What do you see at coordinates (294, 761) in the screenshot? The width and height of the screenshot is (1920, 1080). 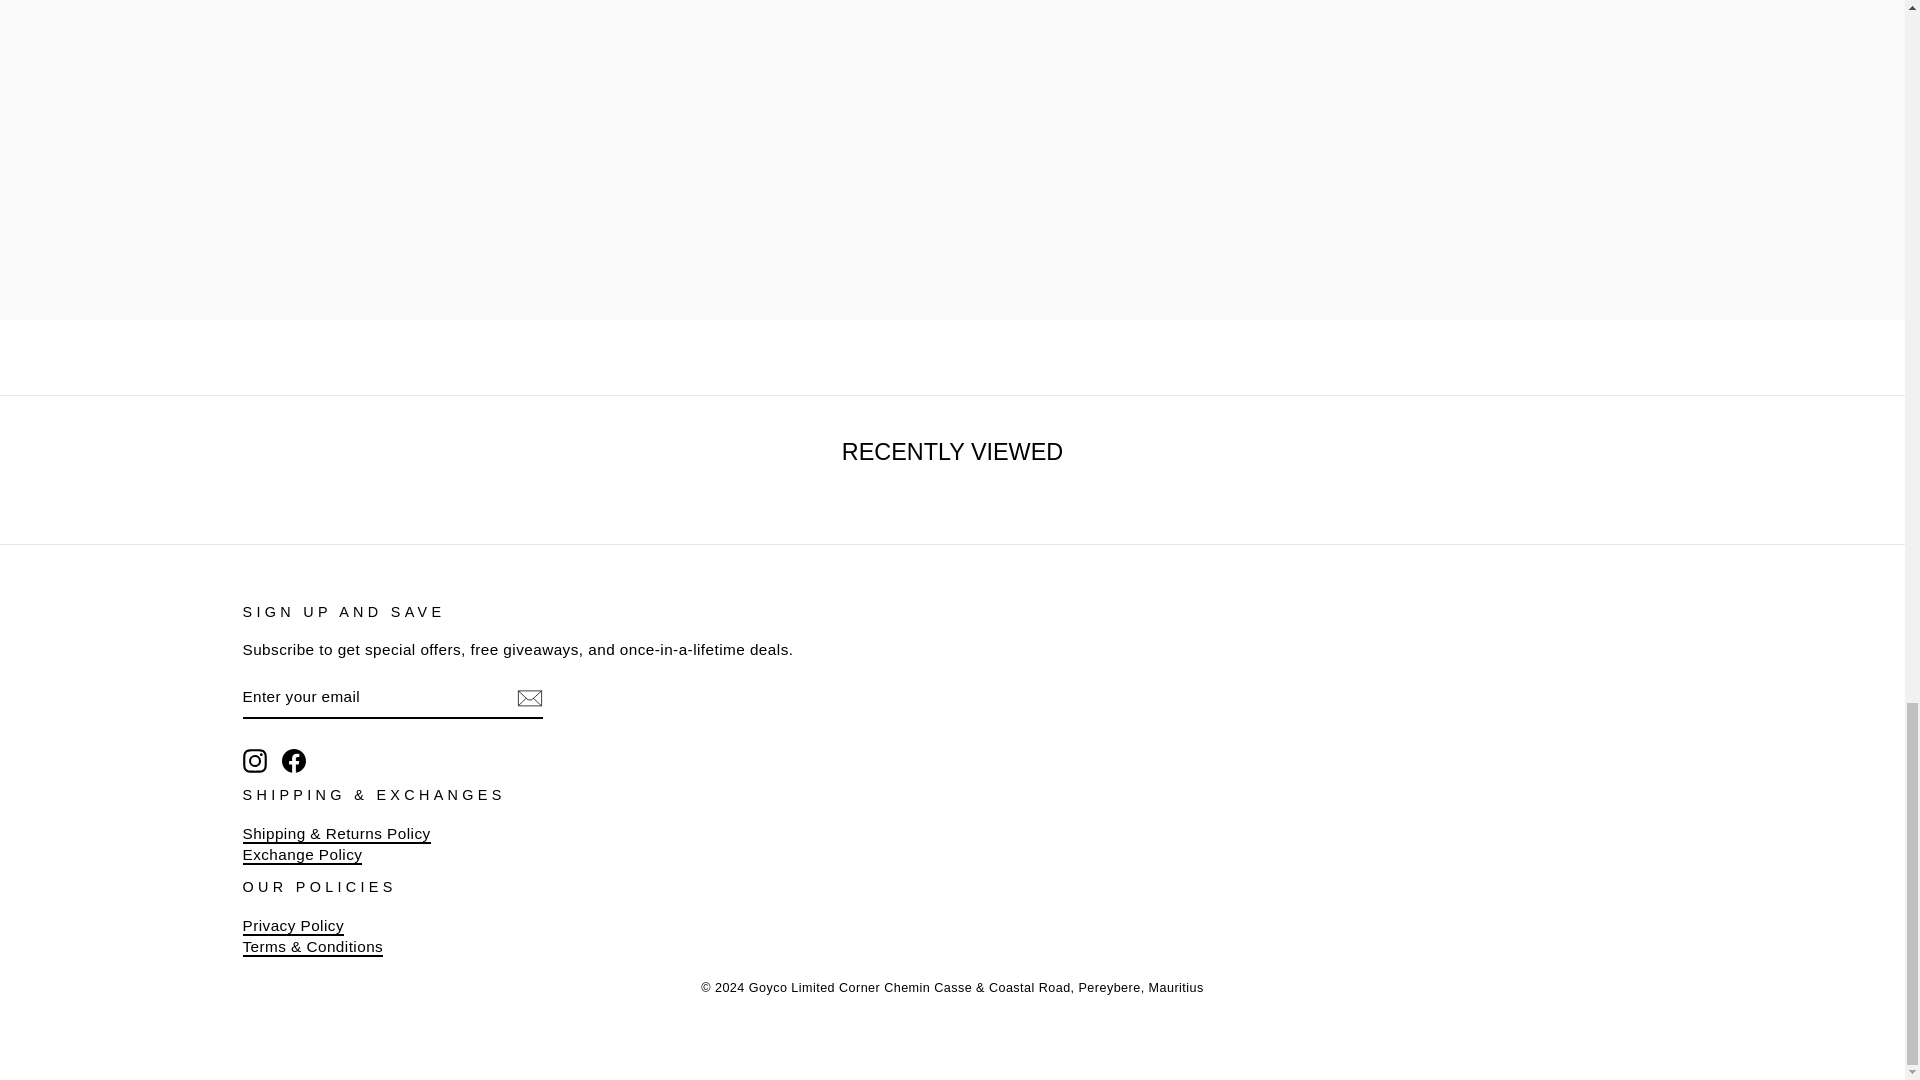 I see `Goyco Limited  on Facebook` at bounding box center [294, 761].